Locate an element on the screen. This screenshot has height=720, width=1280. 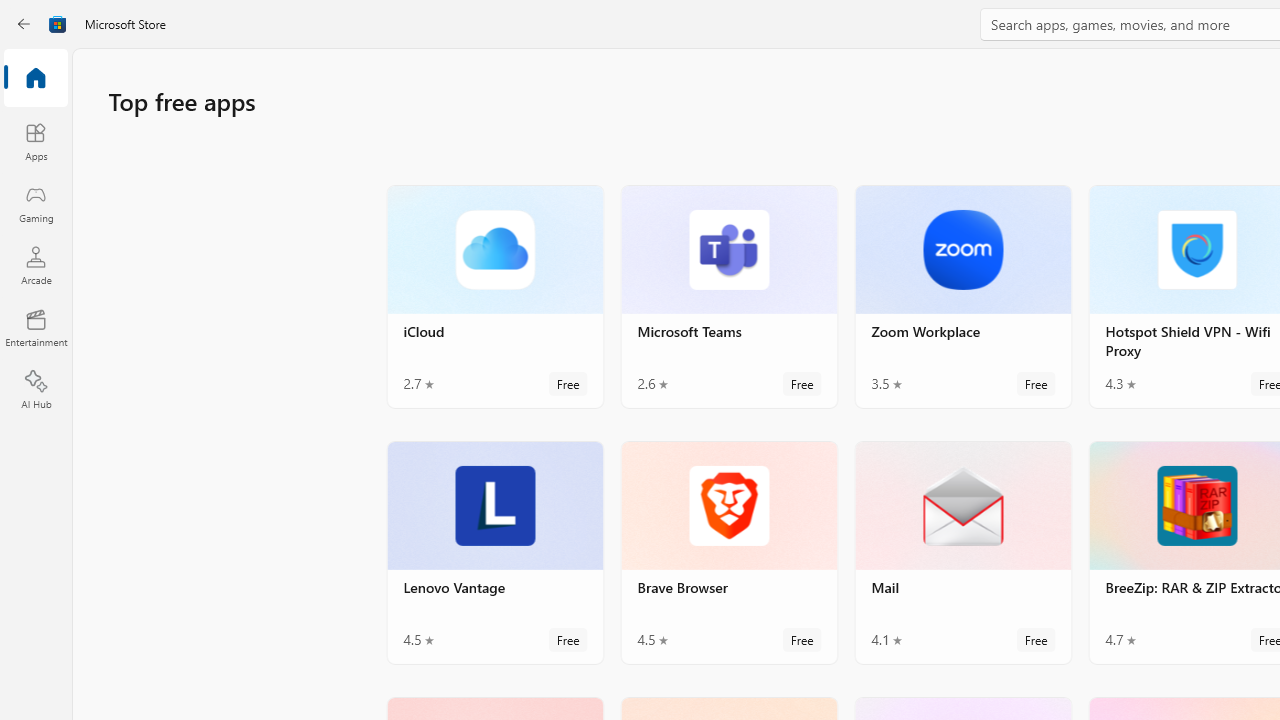
Mail. Average rating of 4.1 out of five stars. Free   is located at coordinates (962, 551).